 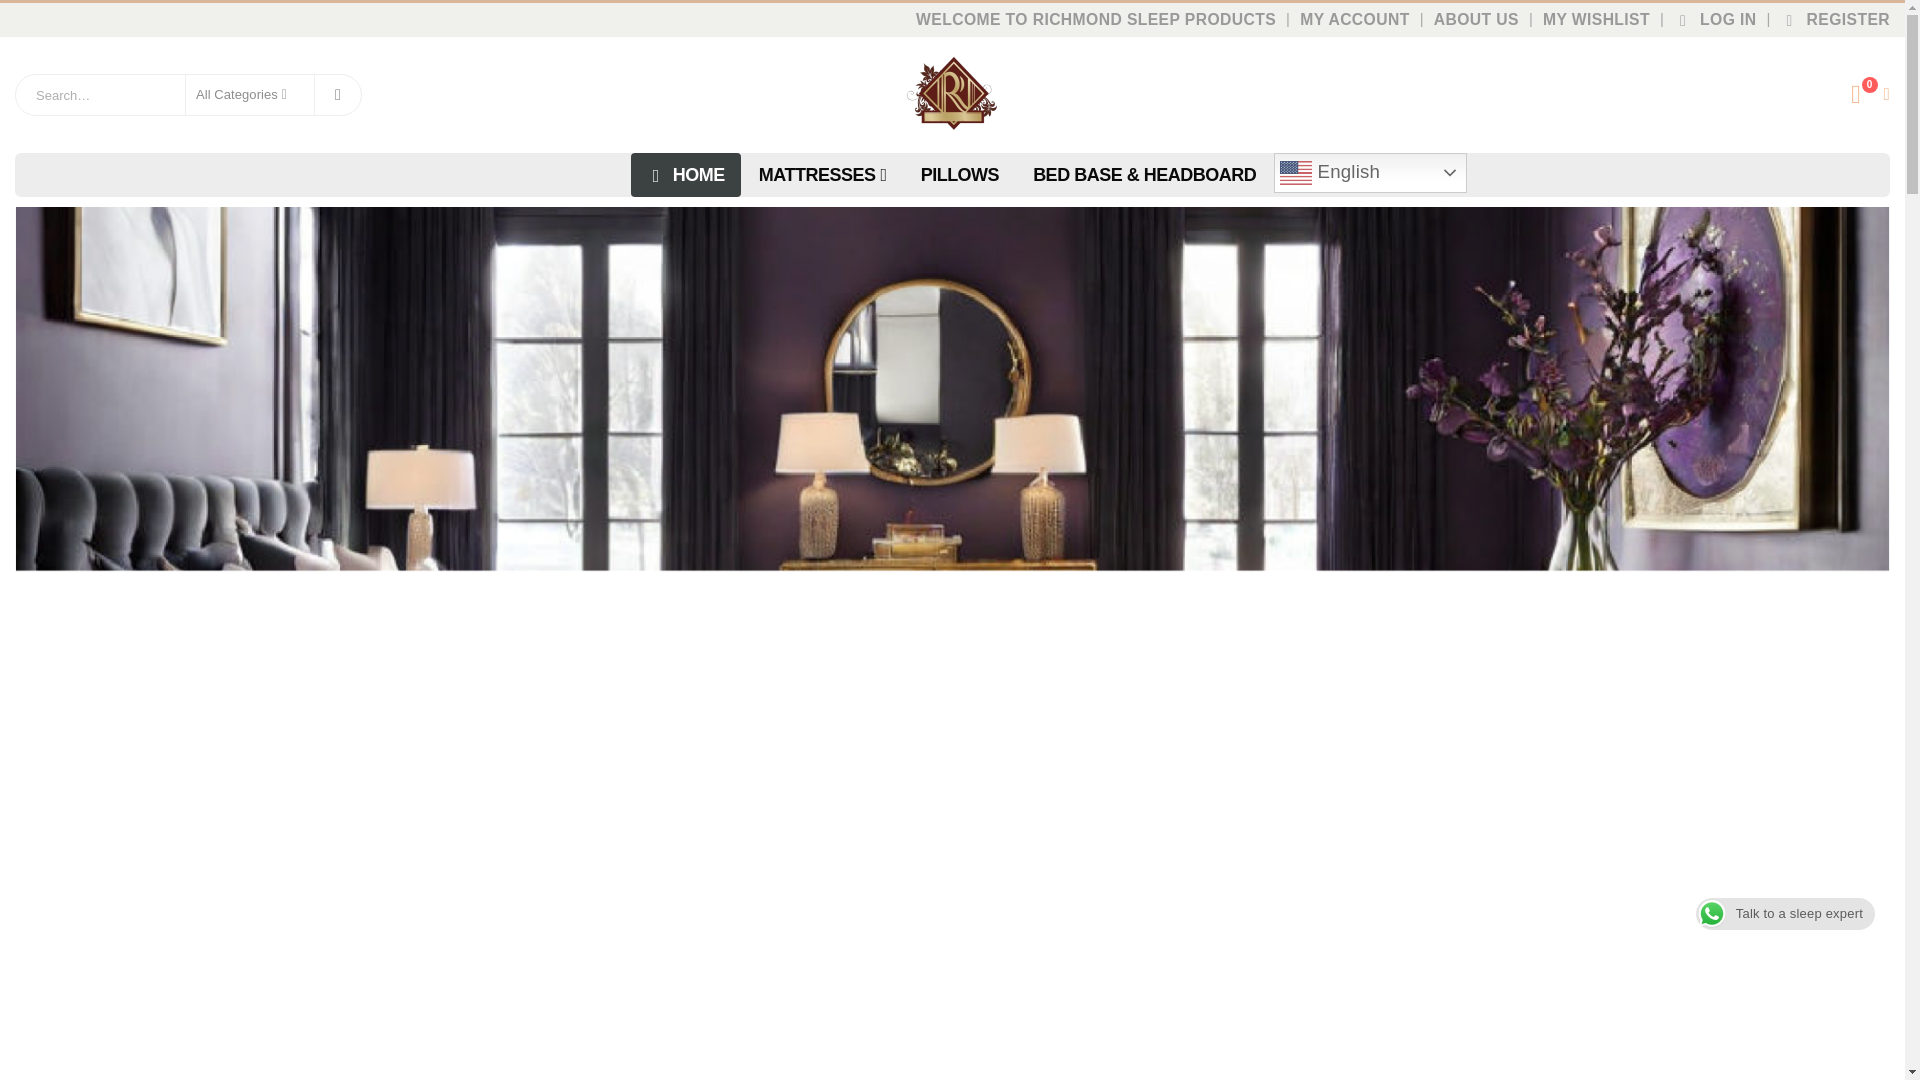 What do you see at coordinates (1370, 173) in the screenshot?
I see `English` at bounding box center [1370, 173].